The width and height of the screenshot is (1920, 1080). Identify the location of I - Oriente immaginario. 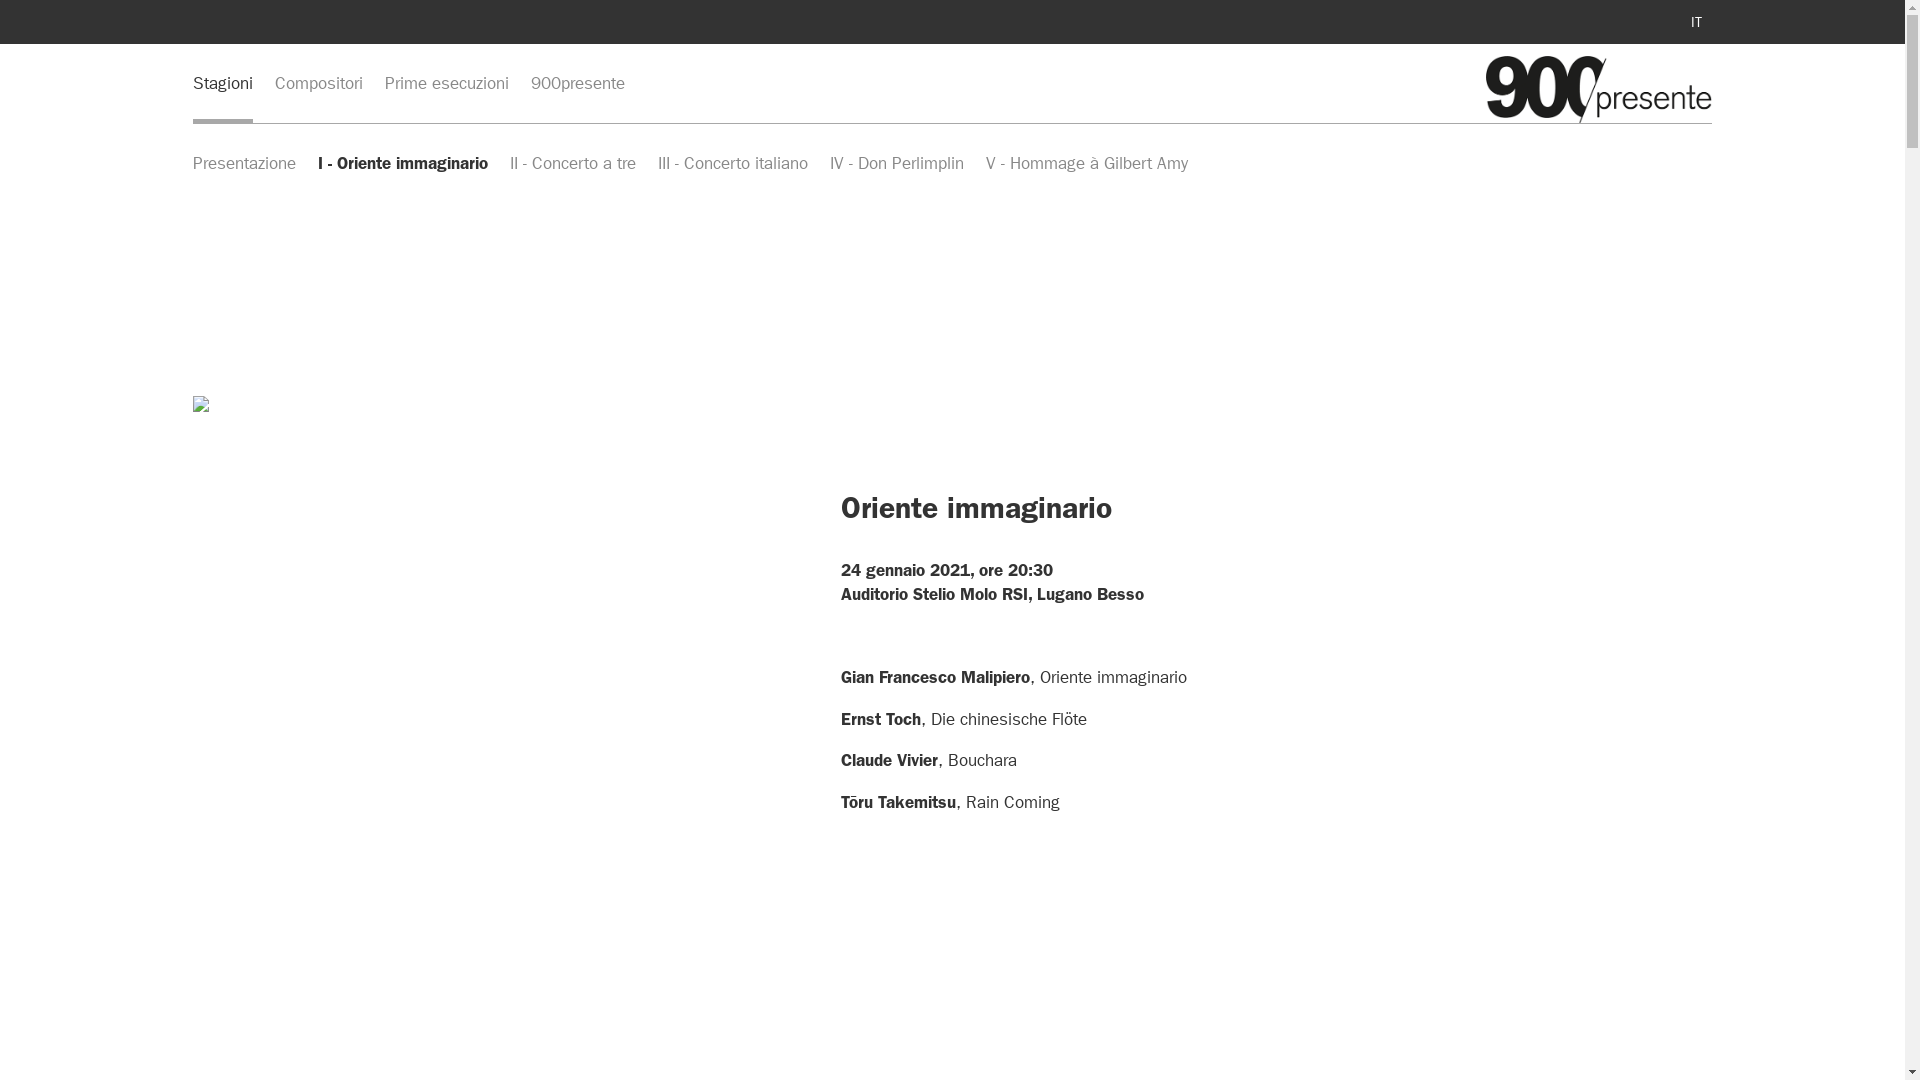
(403, 163).